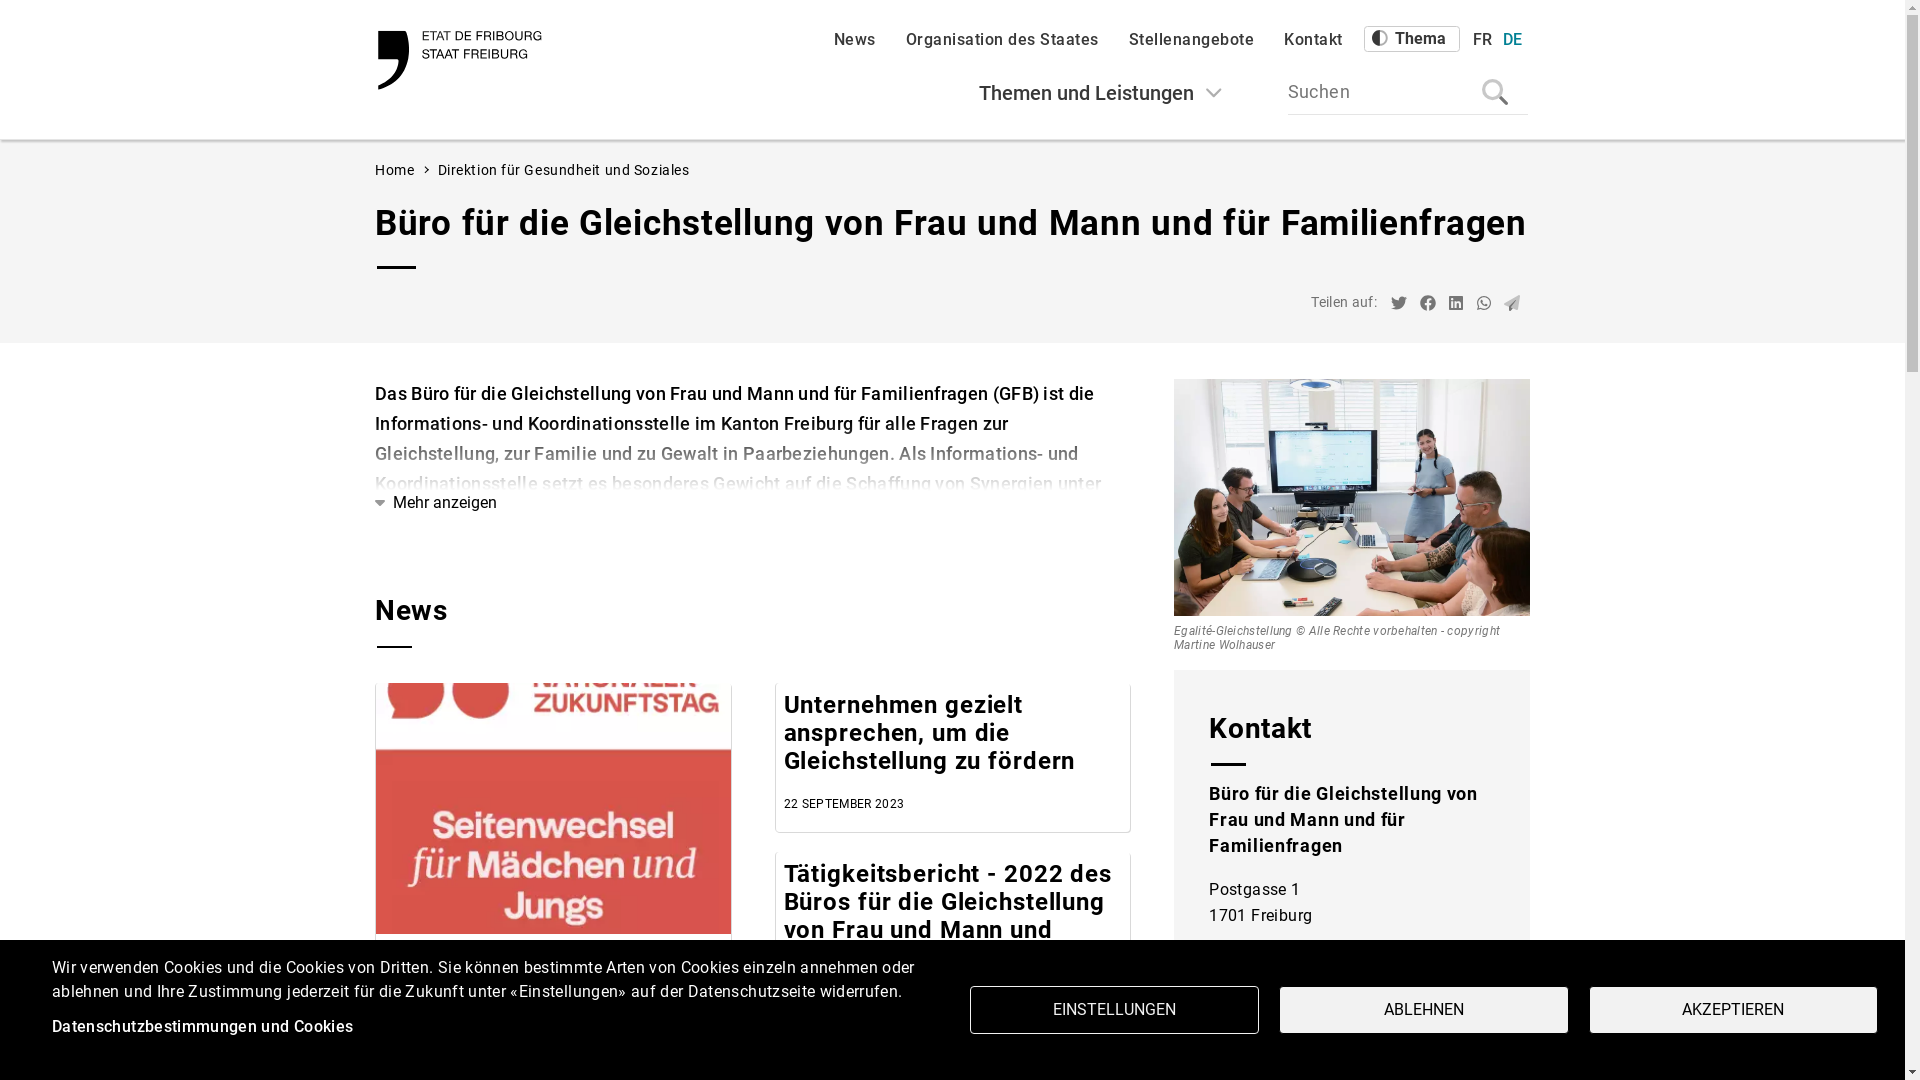  What do you see at coordinates (394, 170) in the screenshot?
I see `Home` at bounding box center [394, 170].